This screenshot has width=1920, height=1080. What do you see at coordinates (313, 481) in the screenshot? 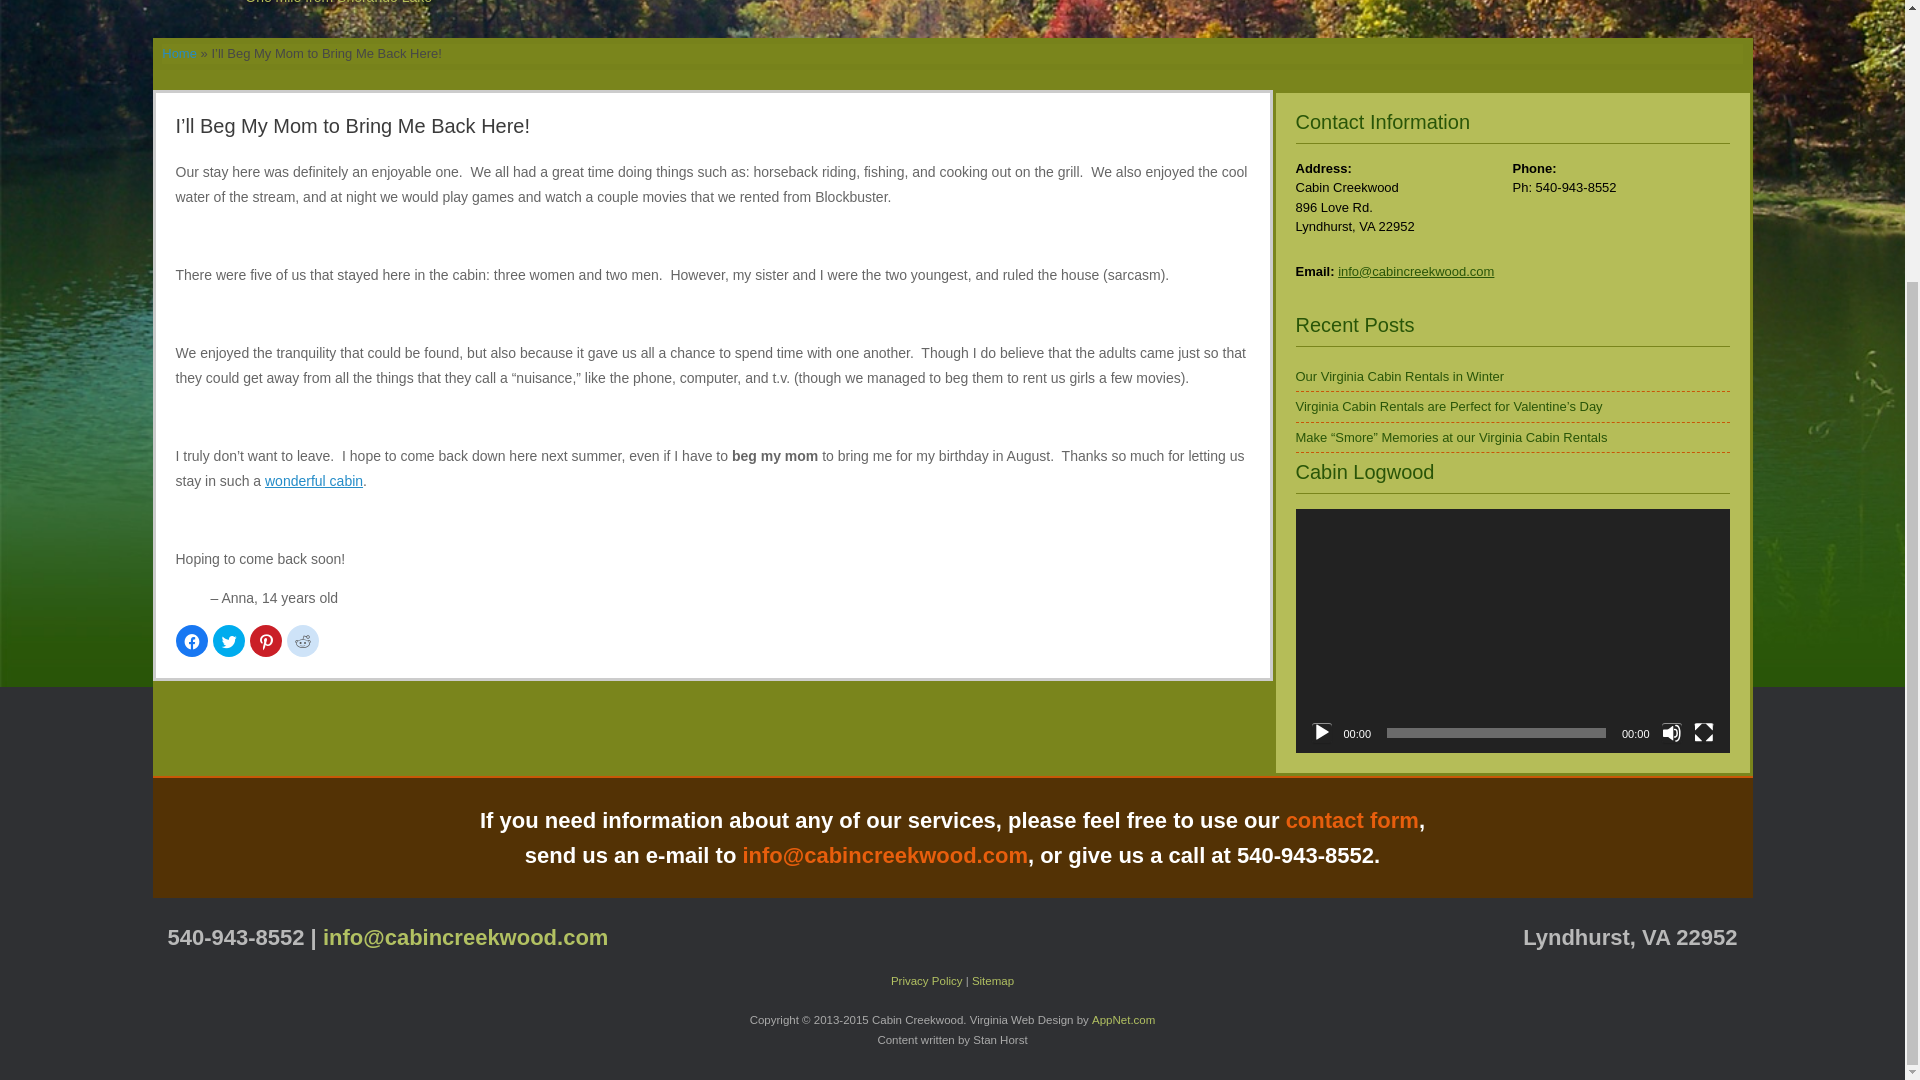
I see `wonderful cabin` at bounding box center [313, 481].